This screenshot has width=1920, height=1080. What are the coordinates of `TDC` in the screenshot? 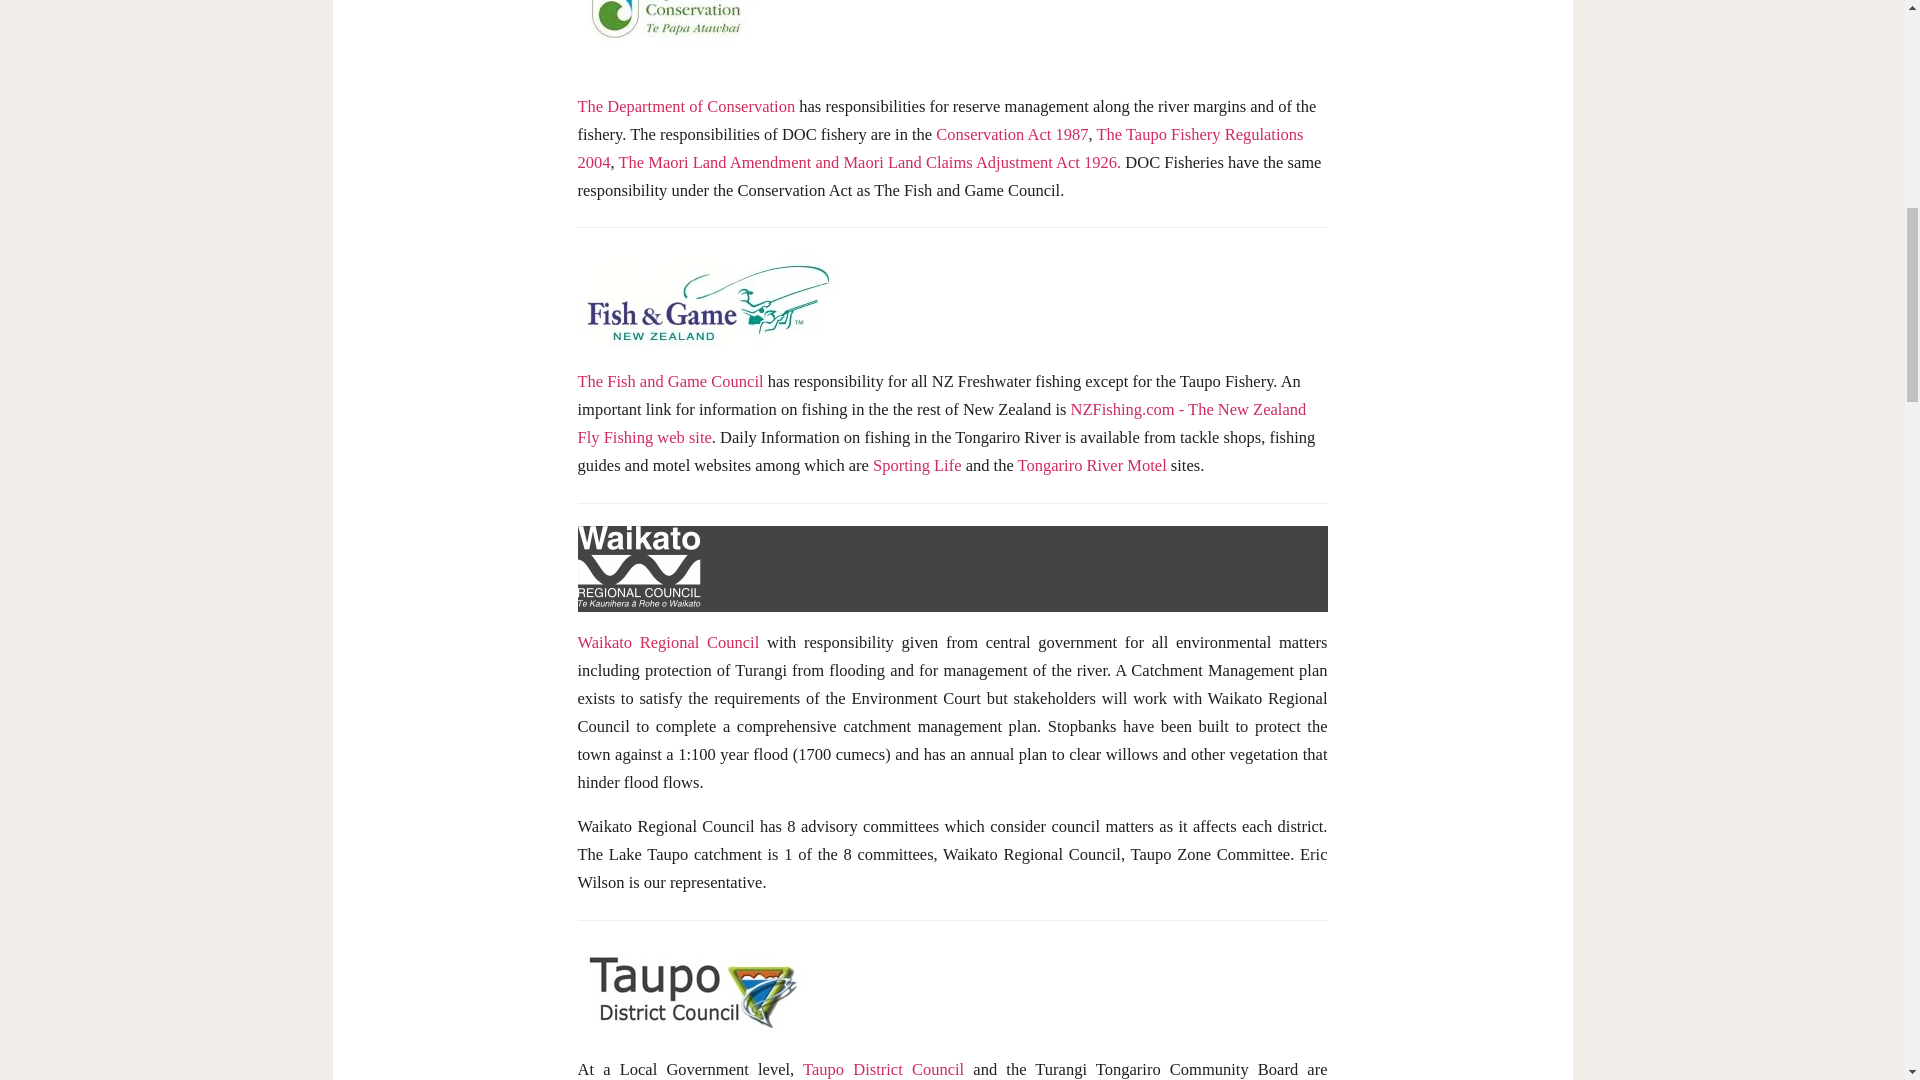 It's located at (882, 1068).